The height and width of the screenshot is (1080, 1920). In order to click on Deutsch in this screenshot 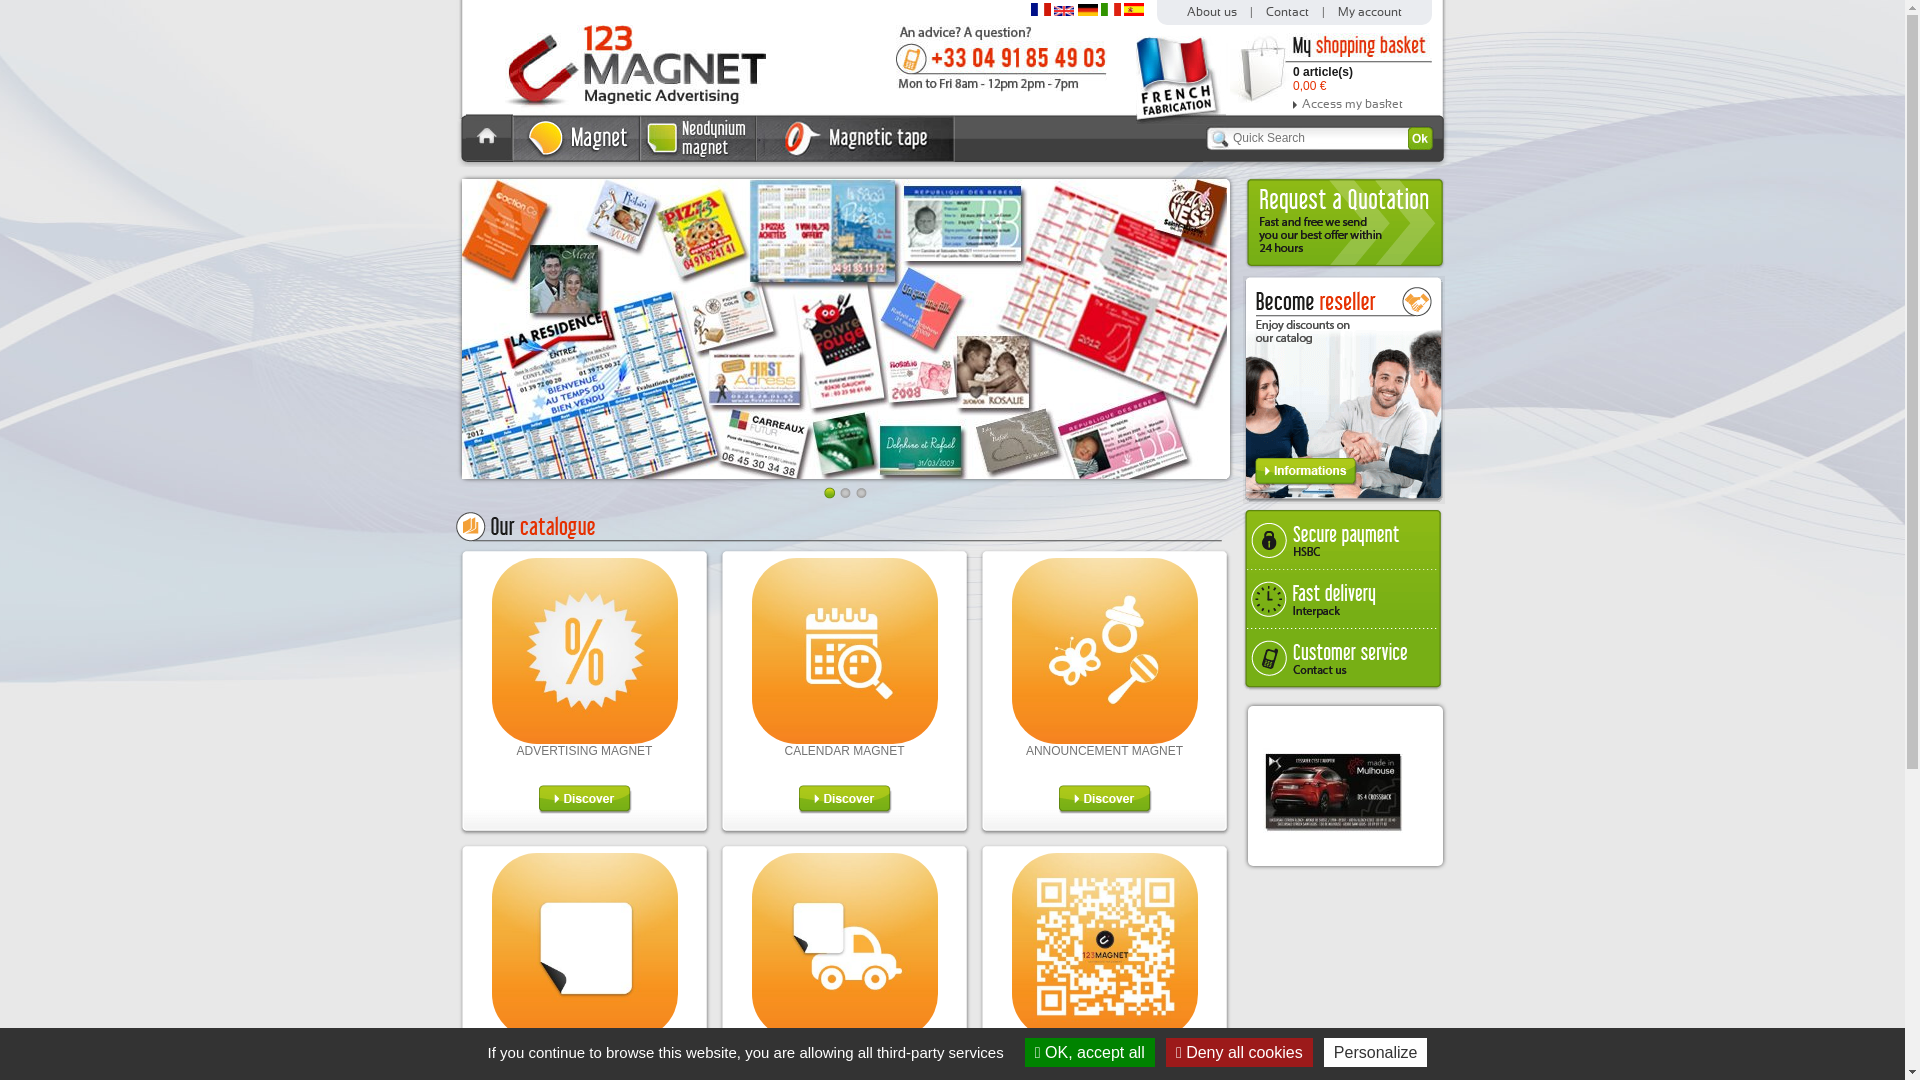, I will do `click(1088, 12)`.